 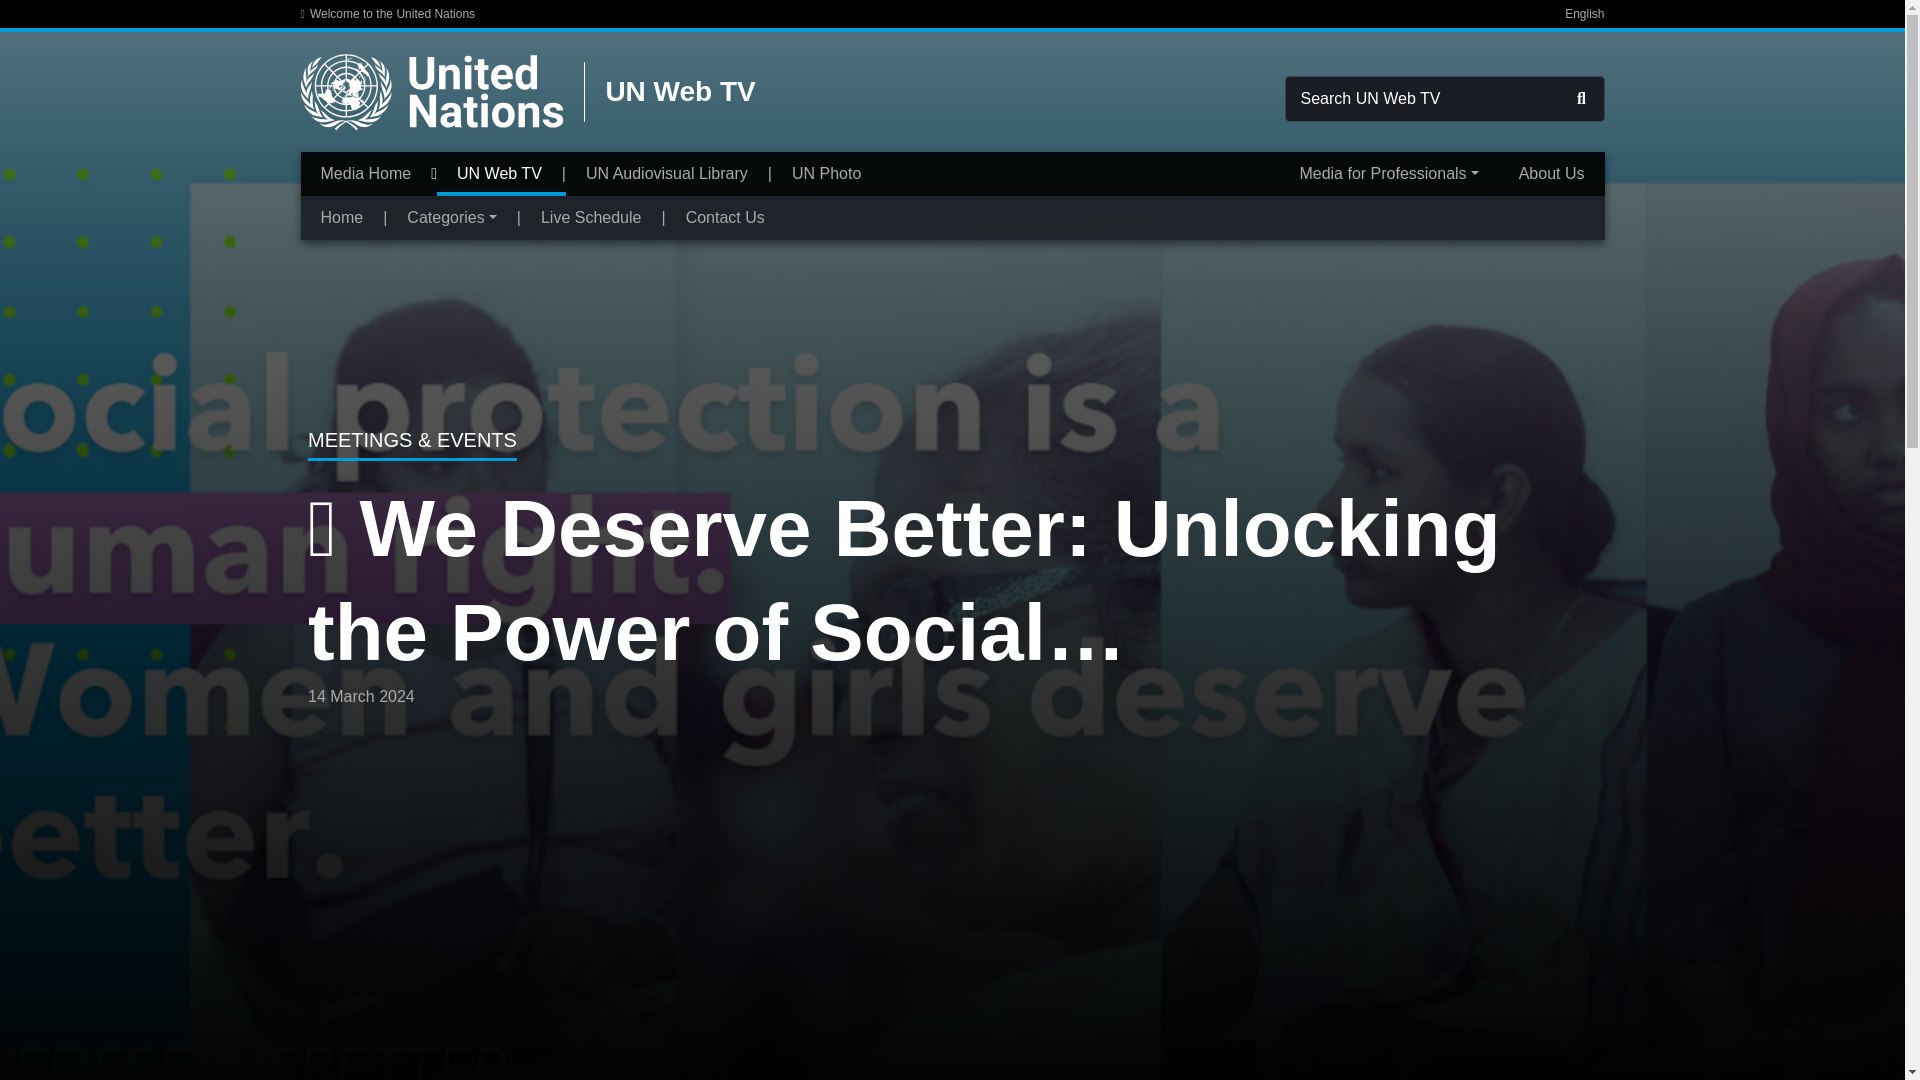 What do you see at coordinates (1388, 174) in the screenshot?
I see `Media for Professionals` at bounding box center [1388, 174].